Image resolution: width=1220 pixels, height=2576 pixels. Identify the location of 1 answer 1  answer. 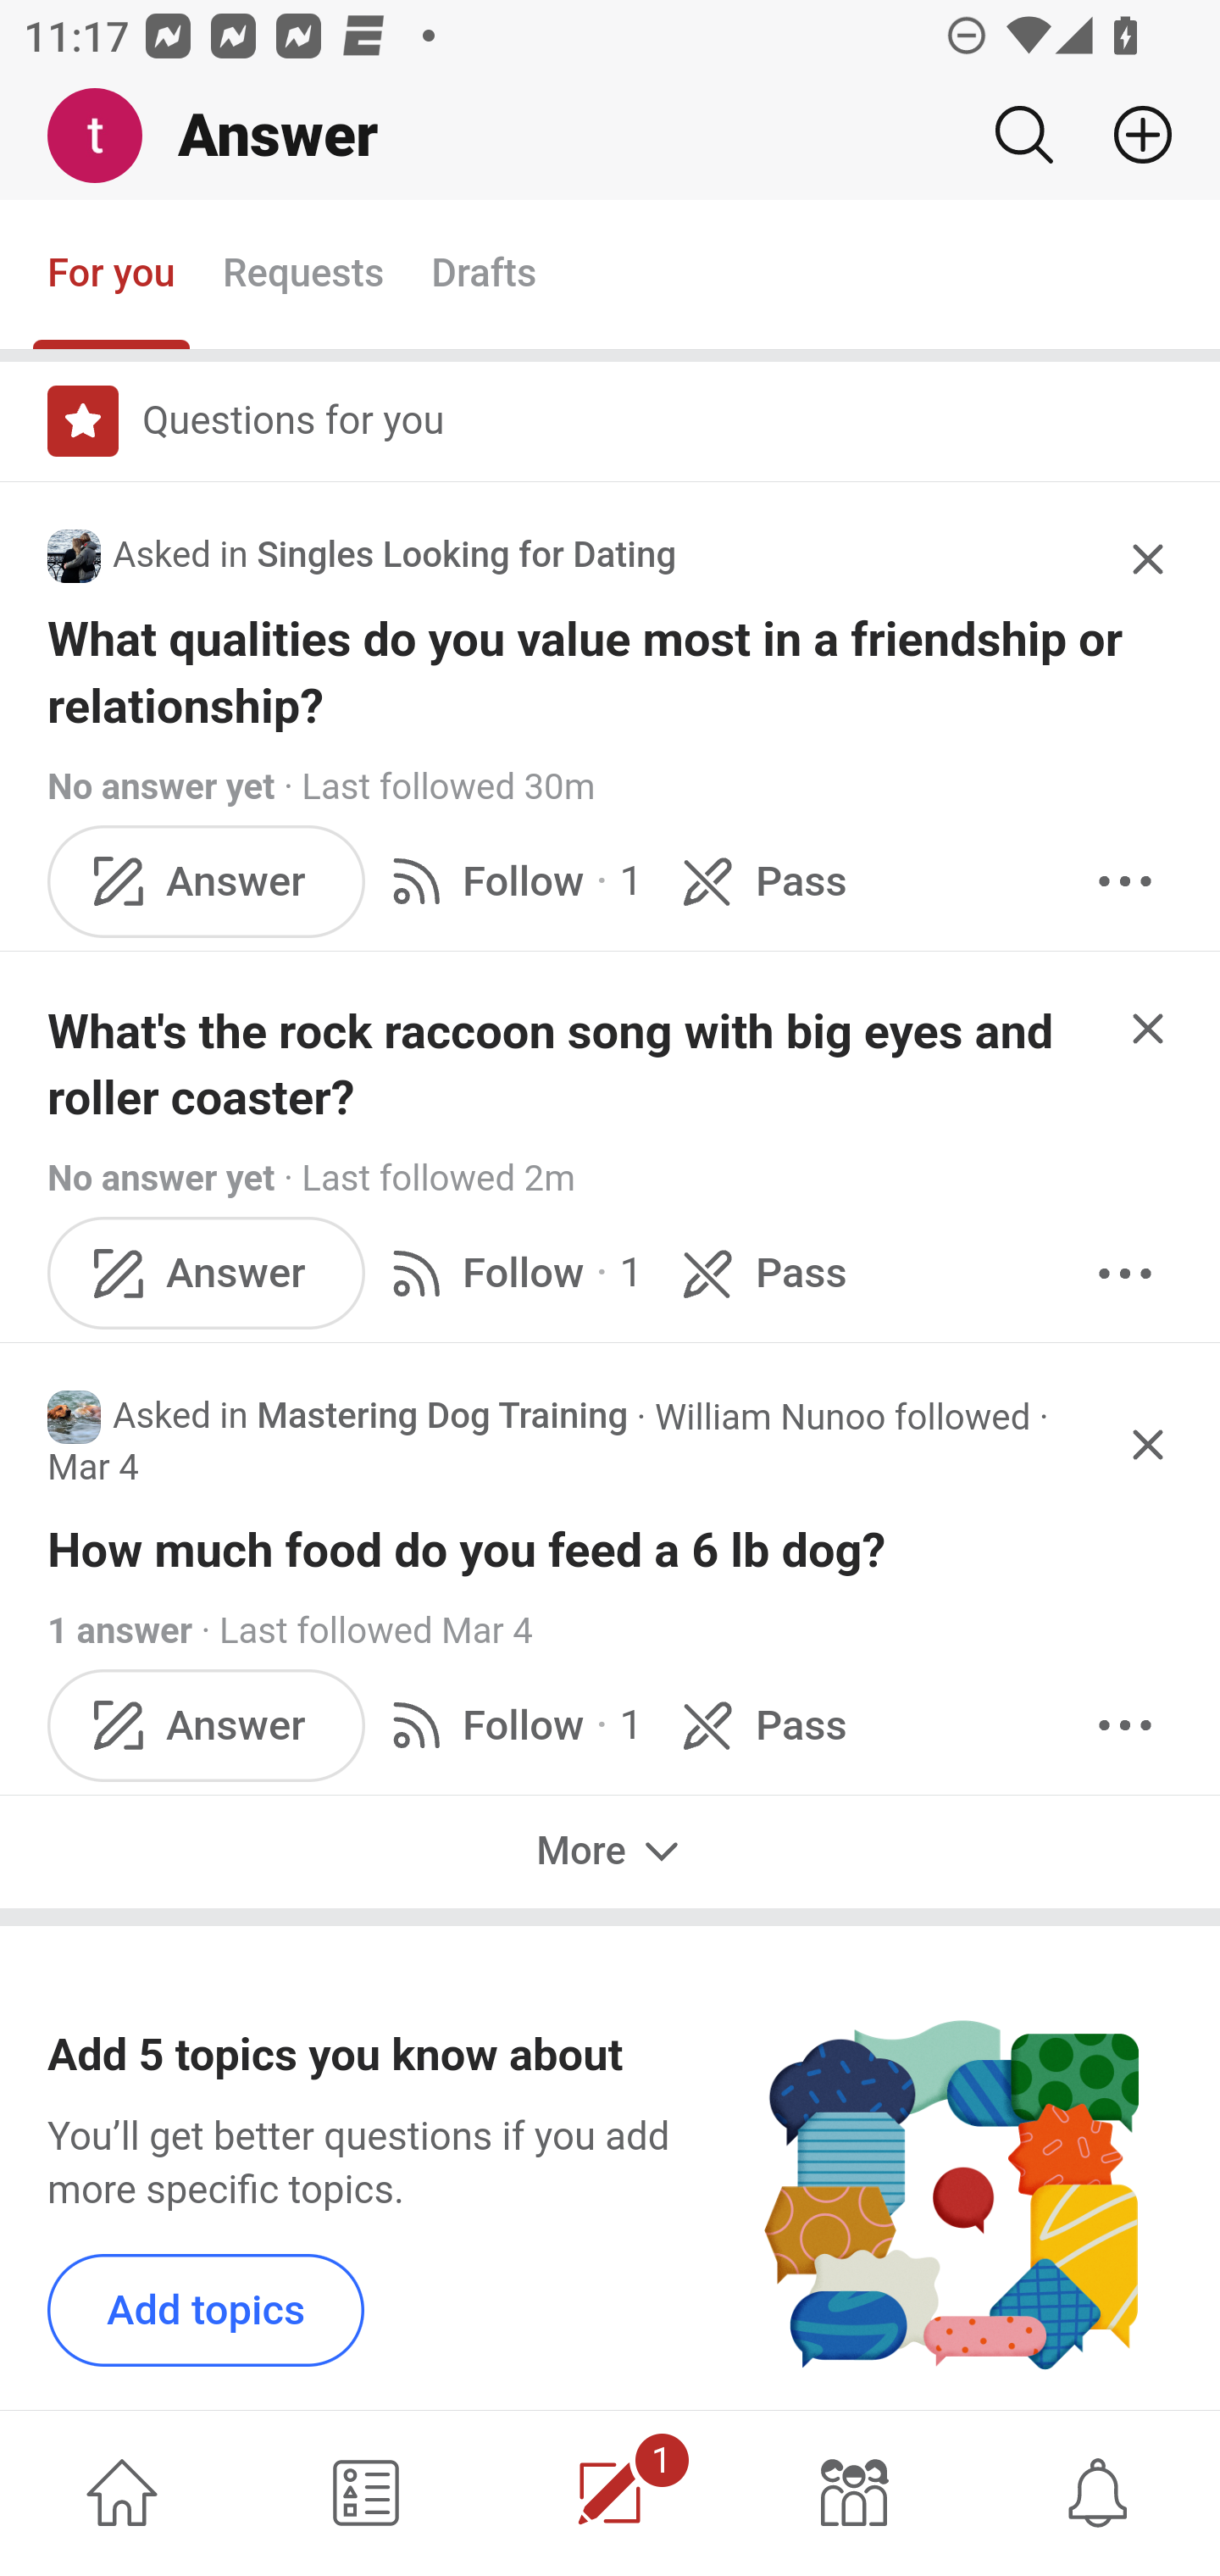
(121, 1631).